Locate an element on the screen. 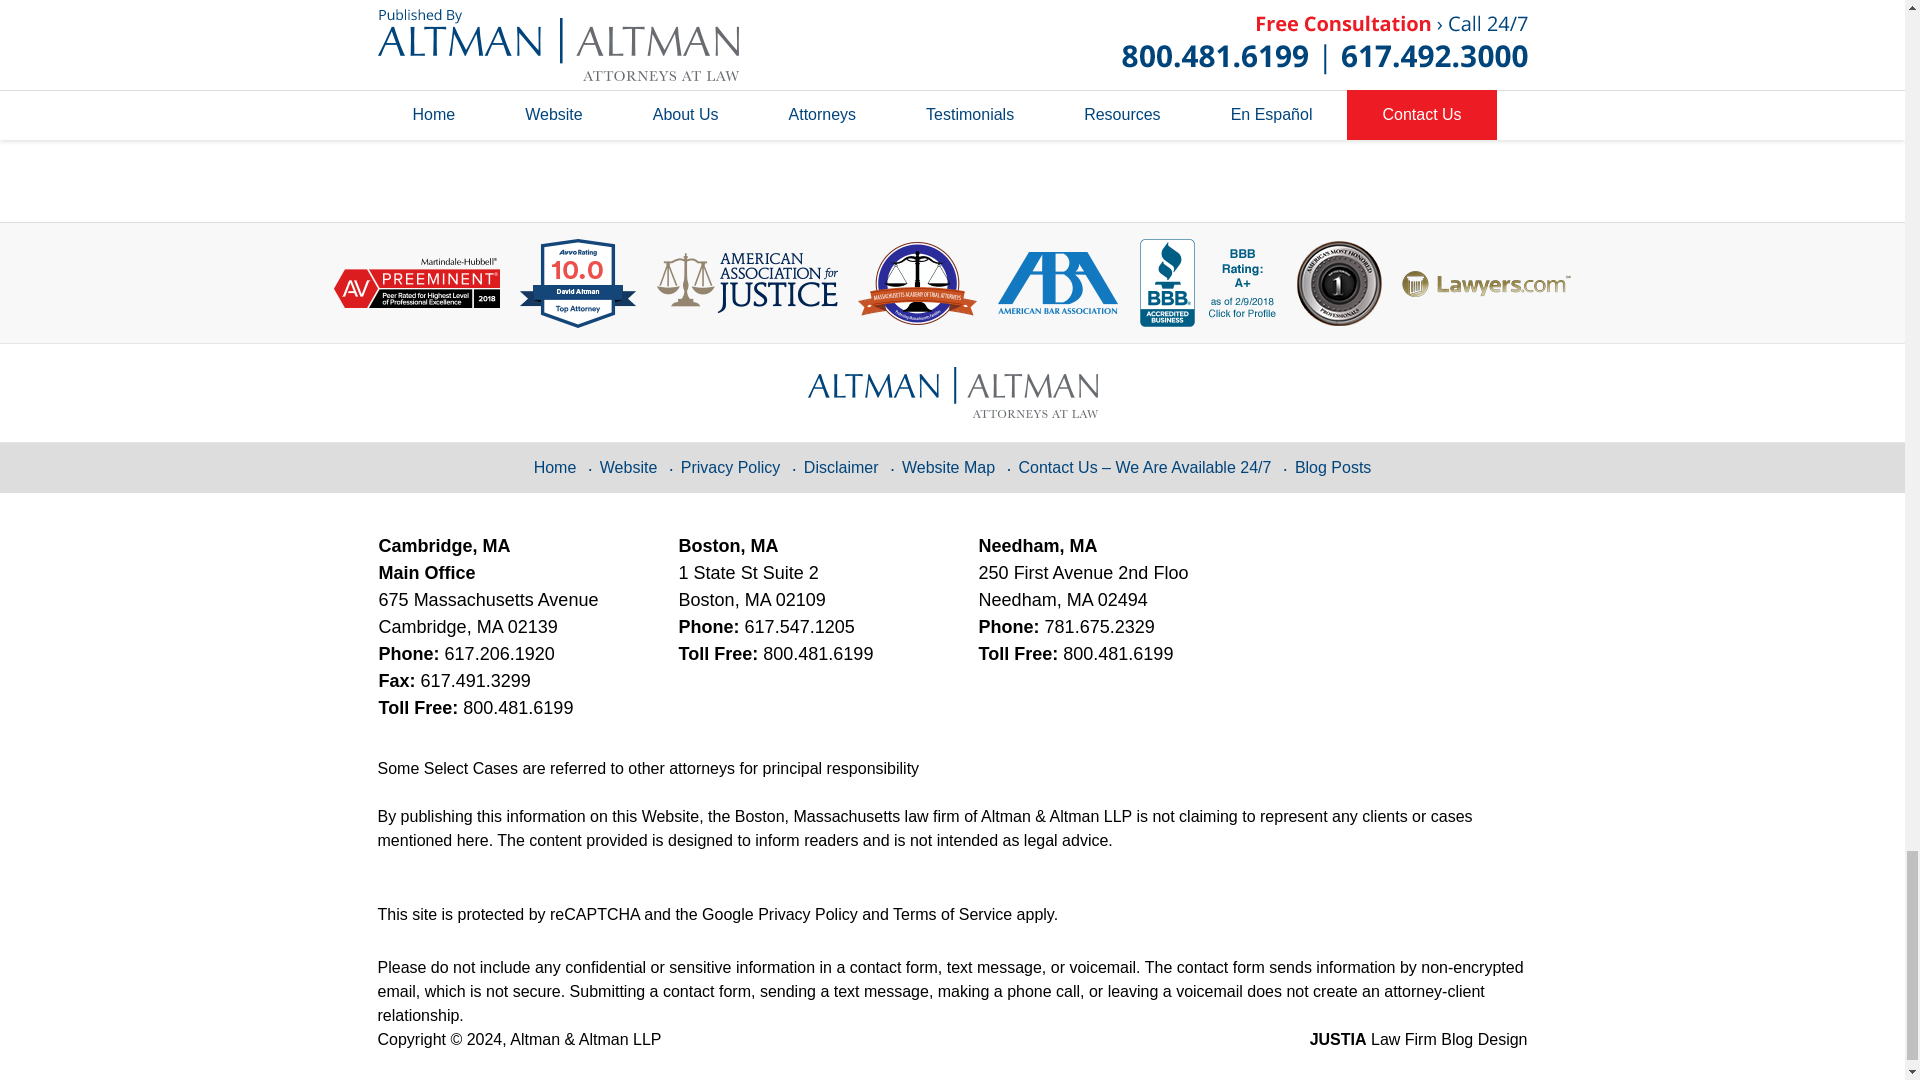 The image size is (1920, 1080). View all posts in Assault and Battery is located at coordinates (485, 9).